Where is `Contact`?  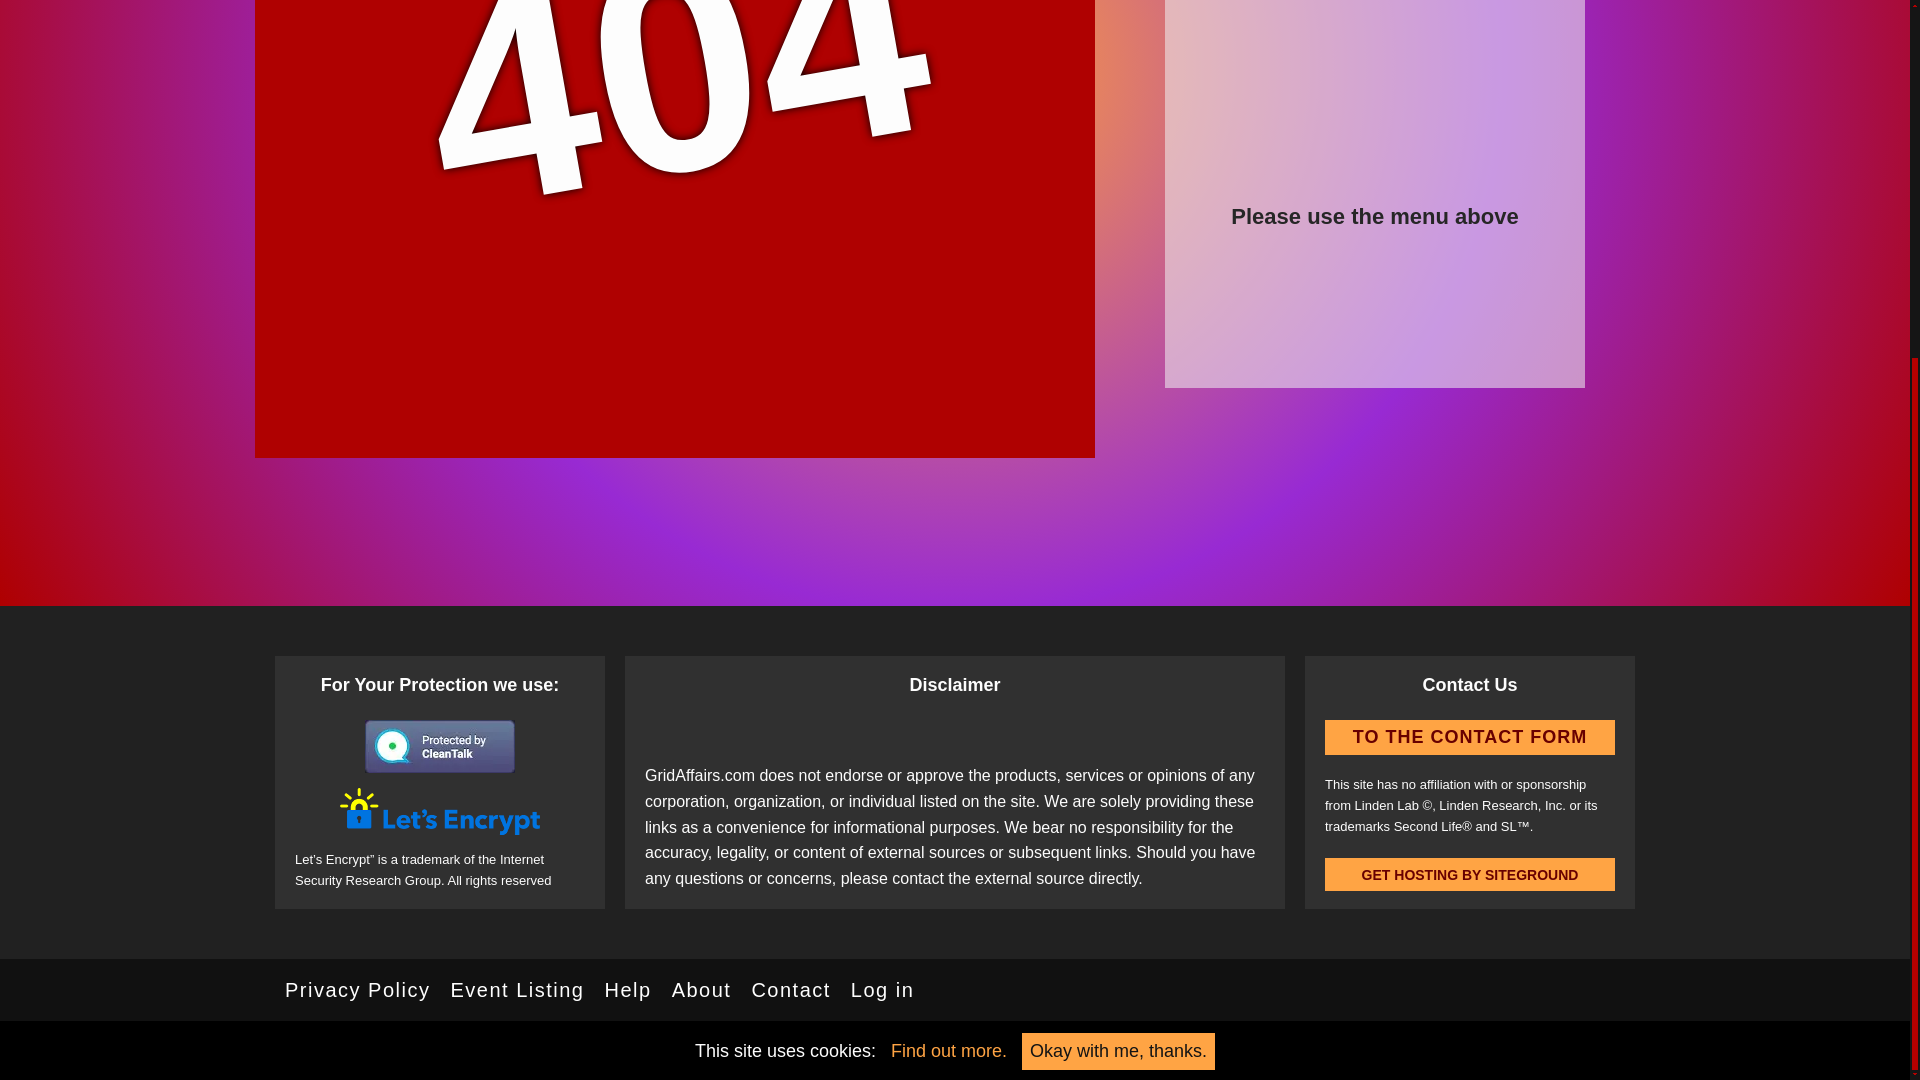
Contact is located at coordinates (790, 989).